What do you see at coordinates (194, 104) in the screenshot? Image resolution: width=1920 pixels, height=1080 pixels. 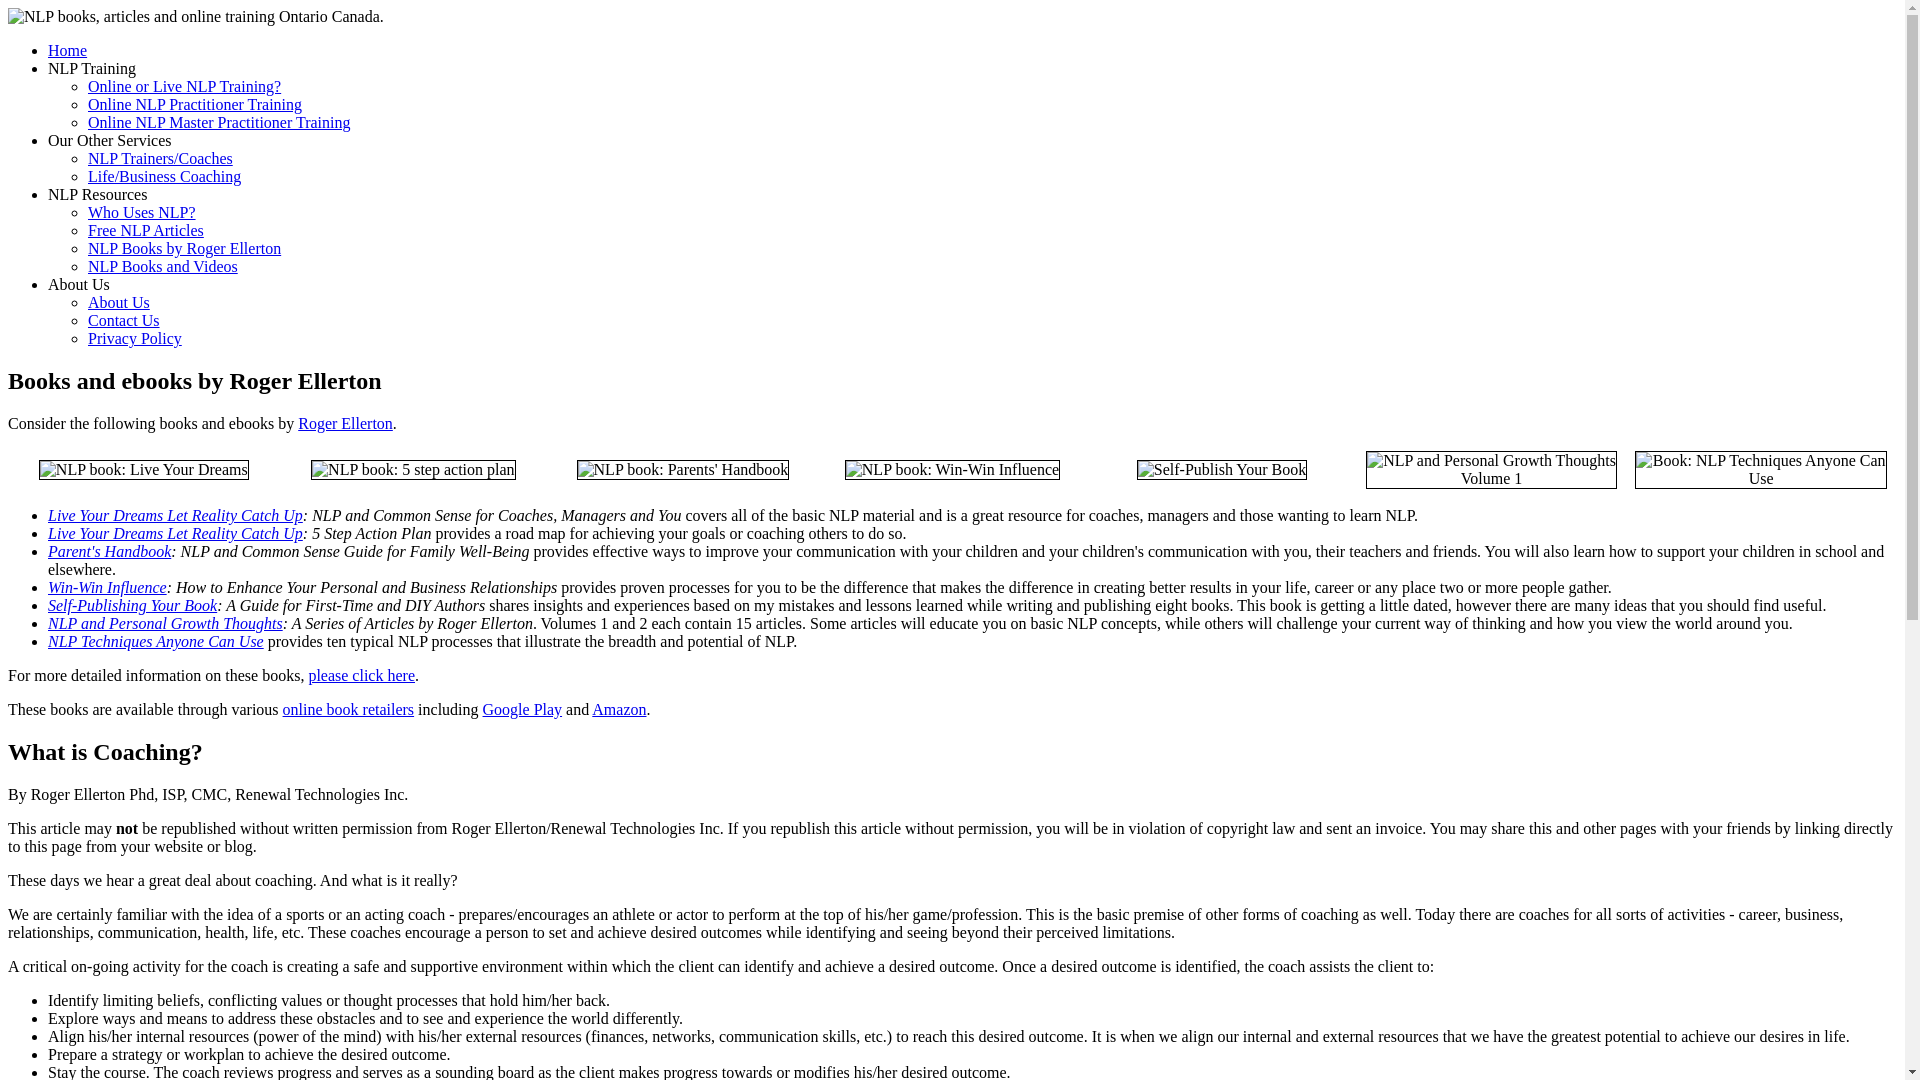 I see `Online NLP Practitioner Training` at bounding box center [194, 104].